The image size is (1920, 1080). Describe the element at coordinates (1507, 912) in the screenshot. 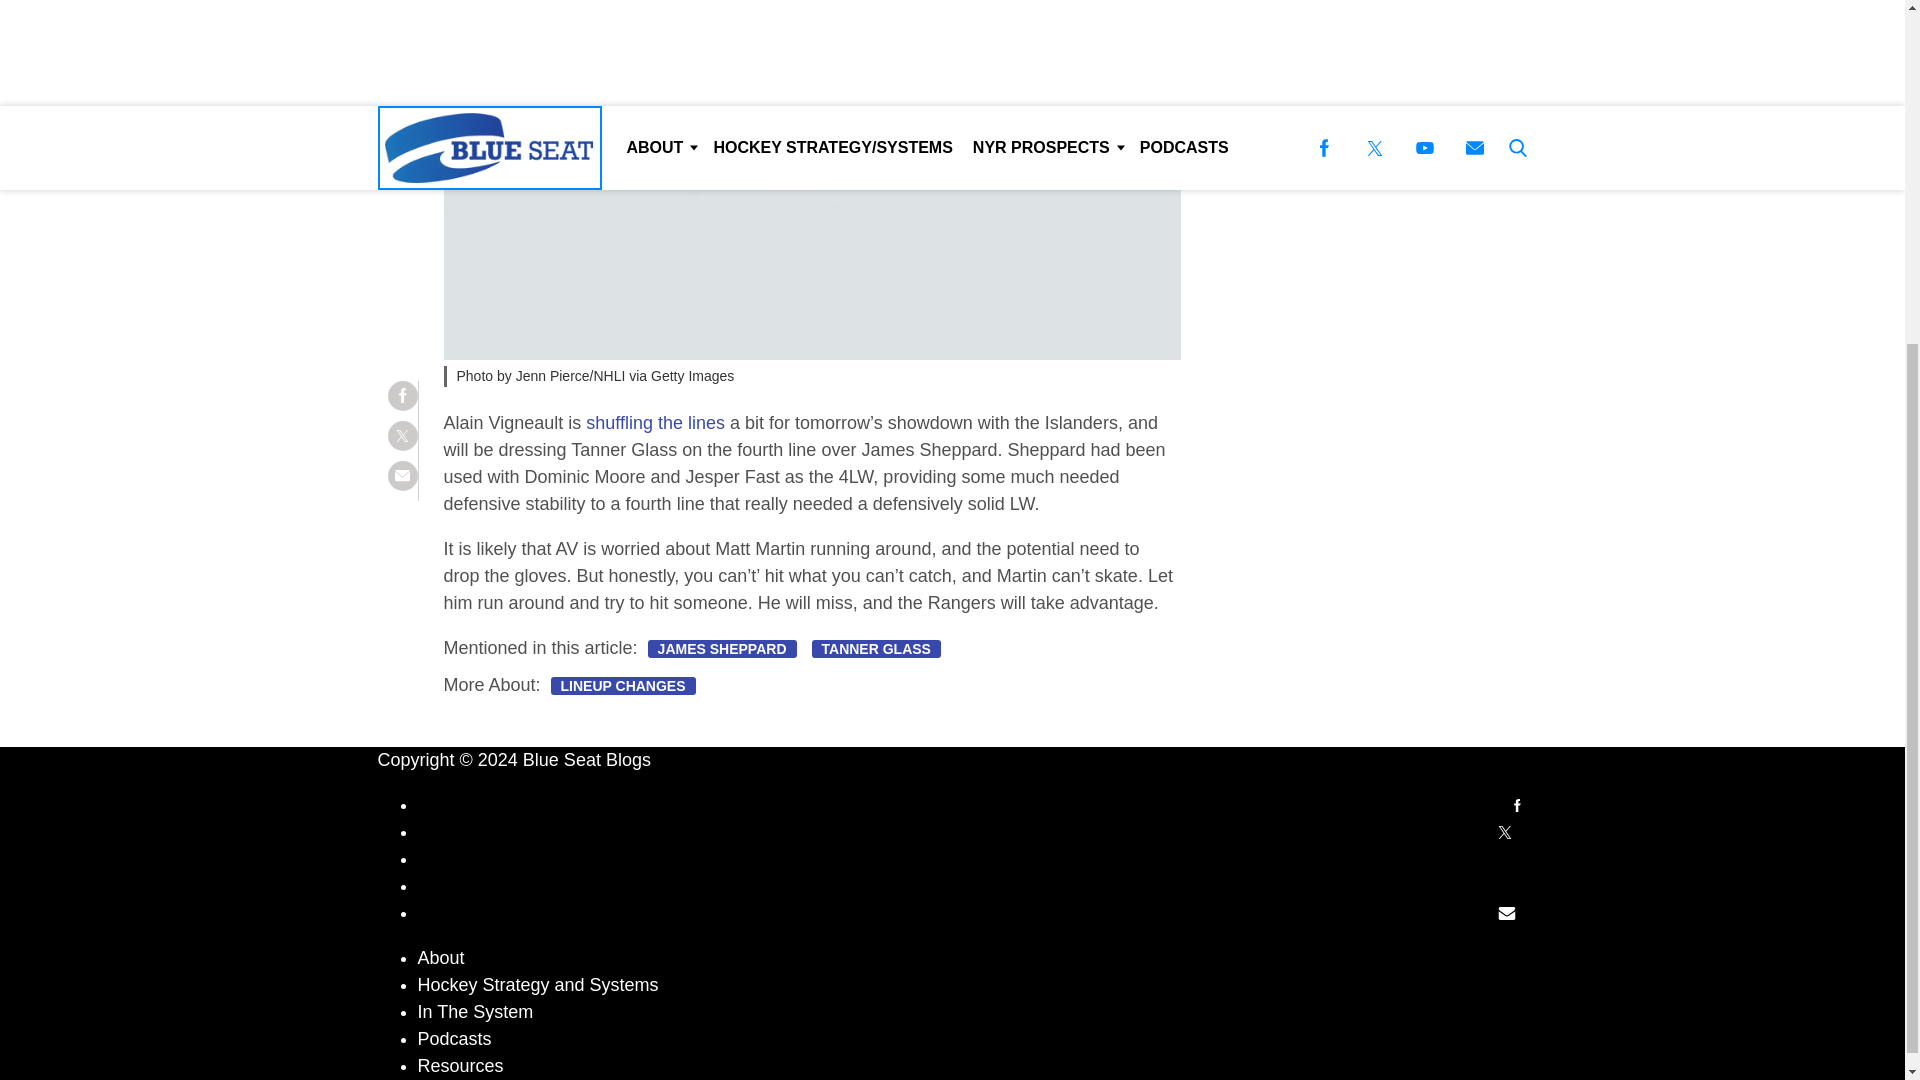

I see `Send us an email` at that location.